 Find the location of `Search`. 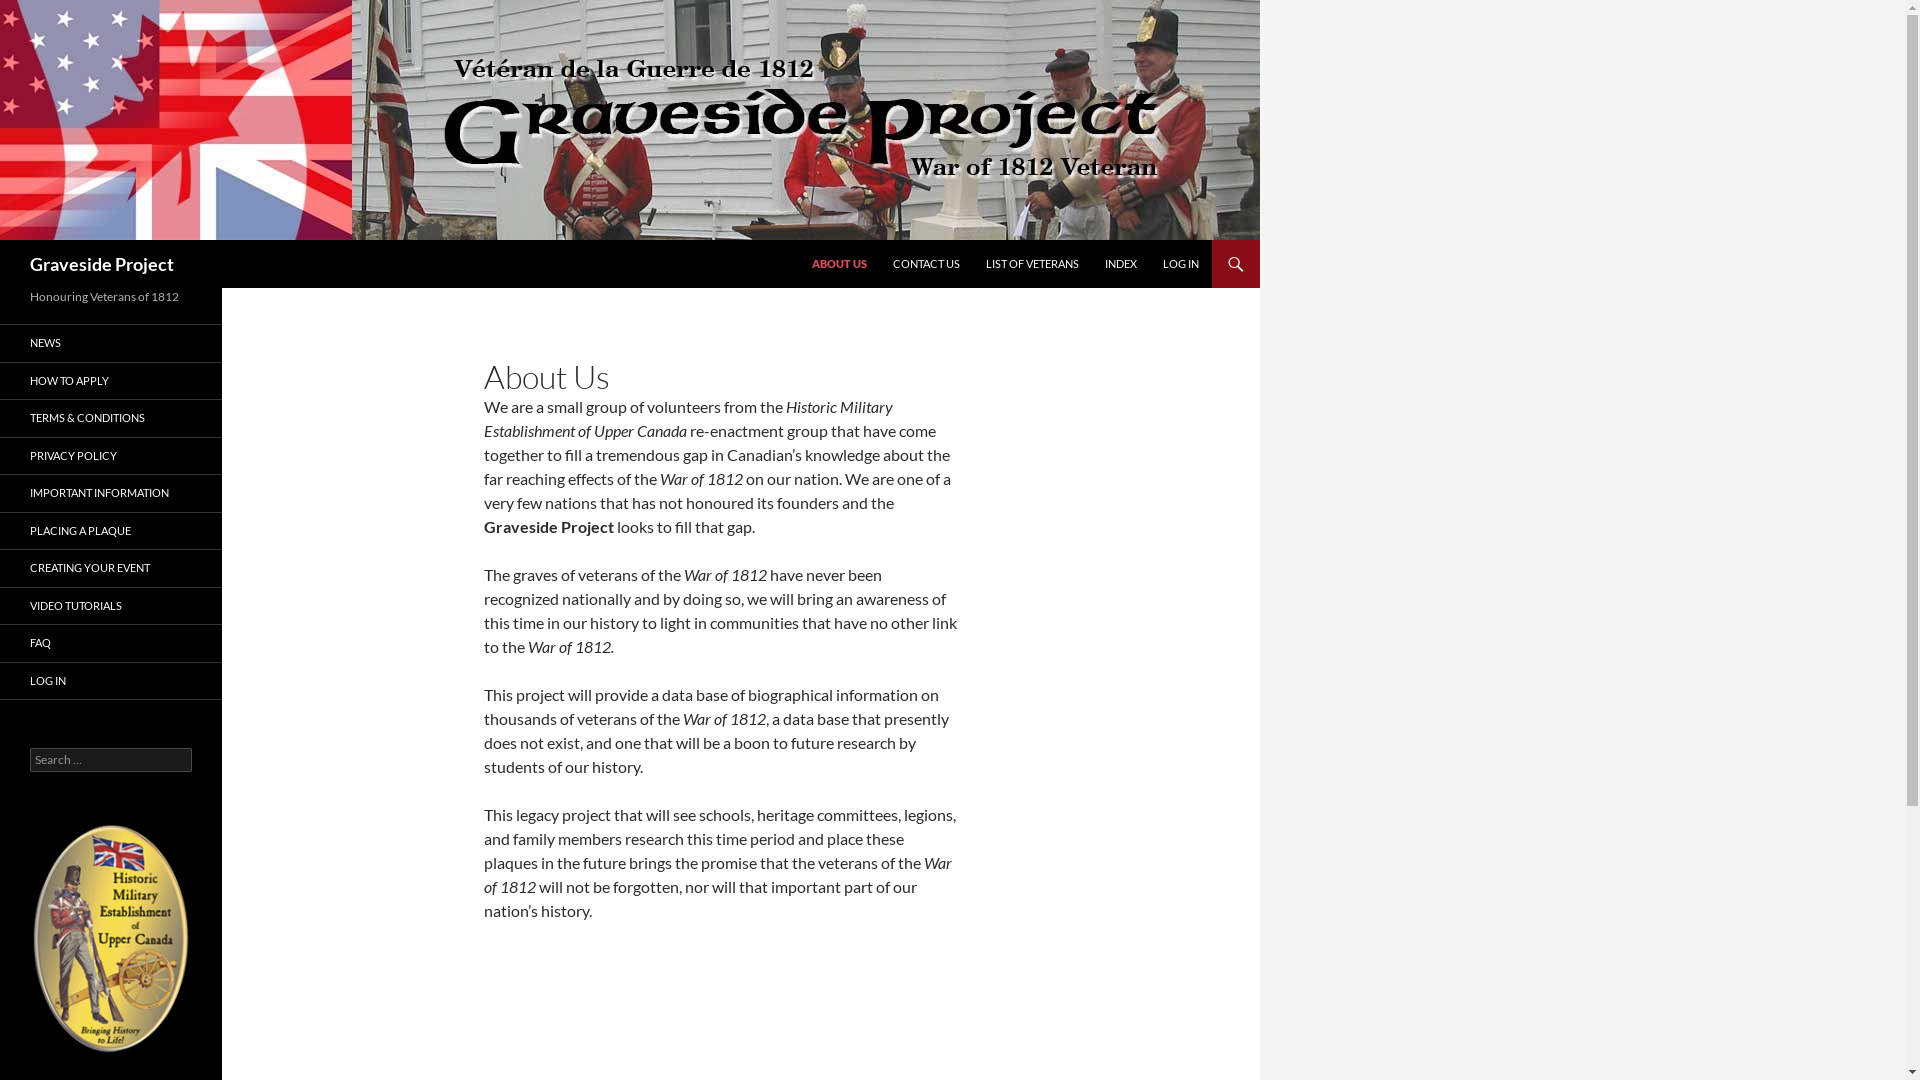

Search is located at coordinates (38, 12).